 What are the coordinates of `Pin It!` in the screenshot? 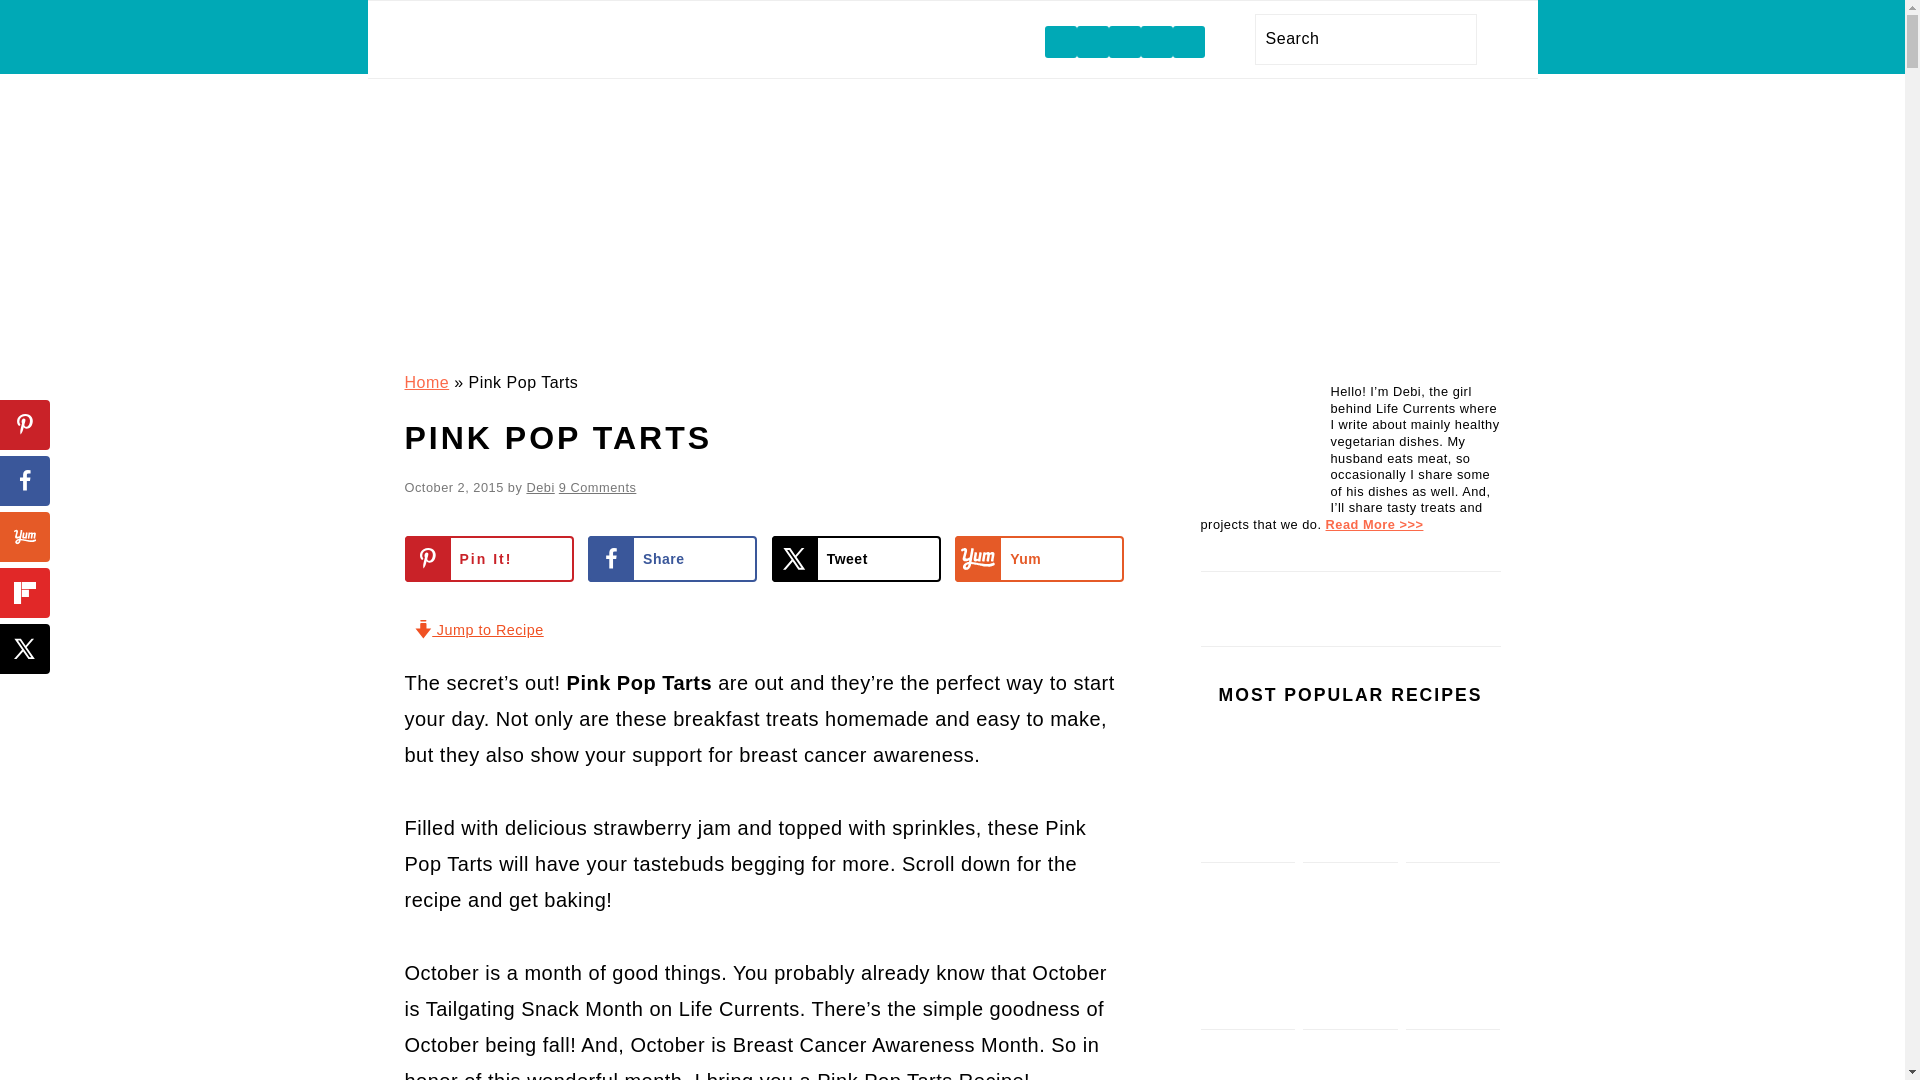 It's located at (488, 558).